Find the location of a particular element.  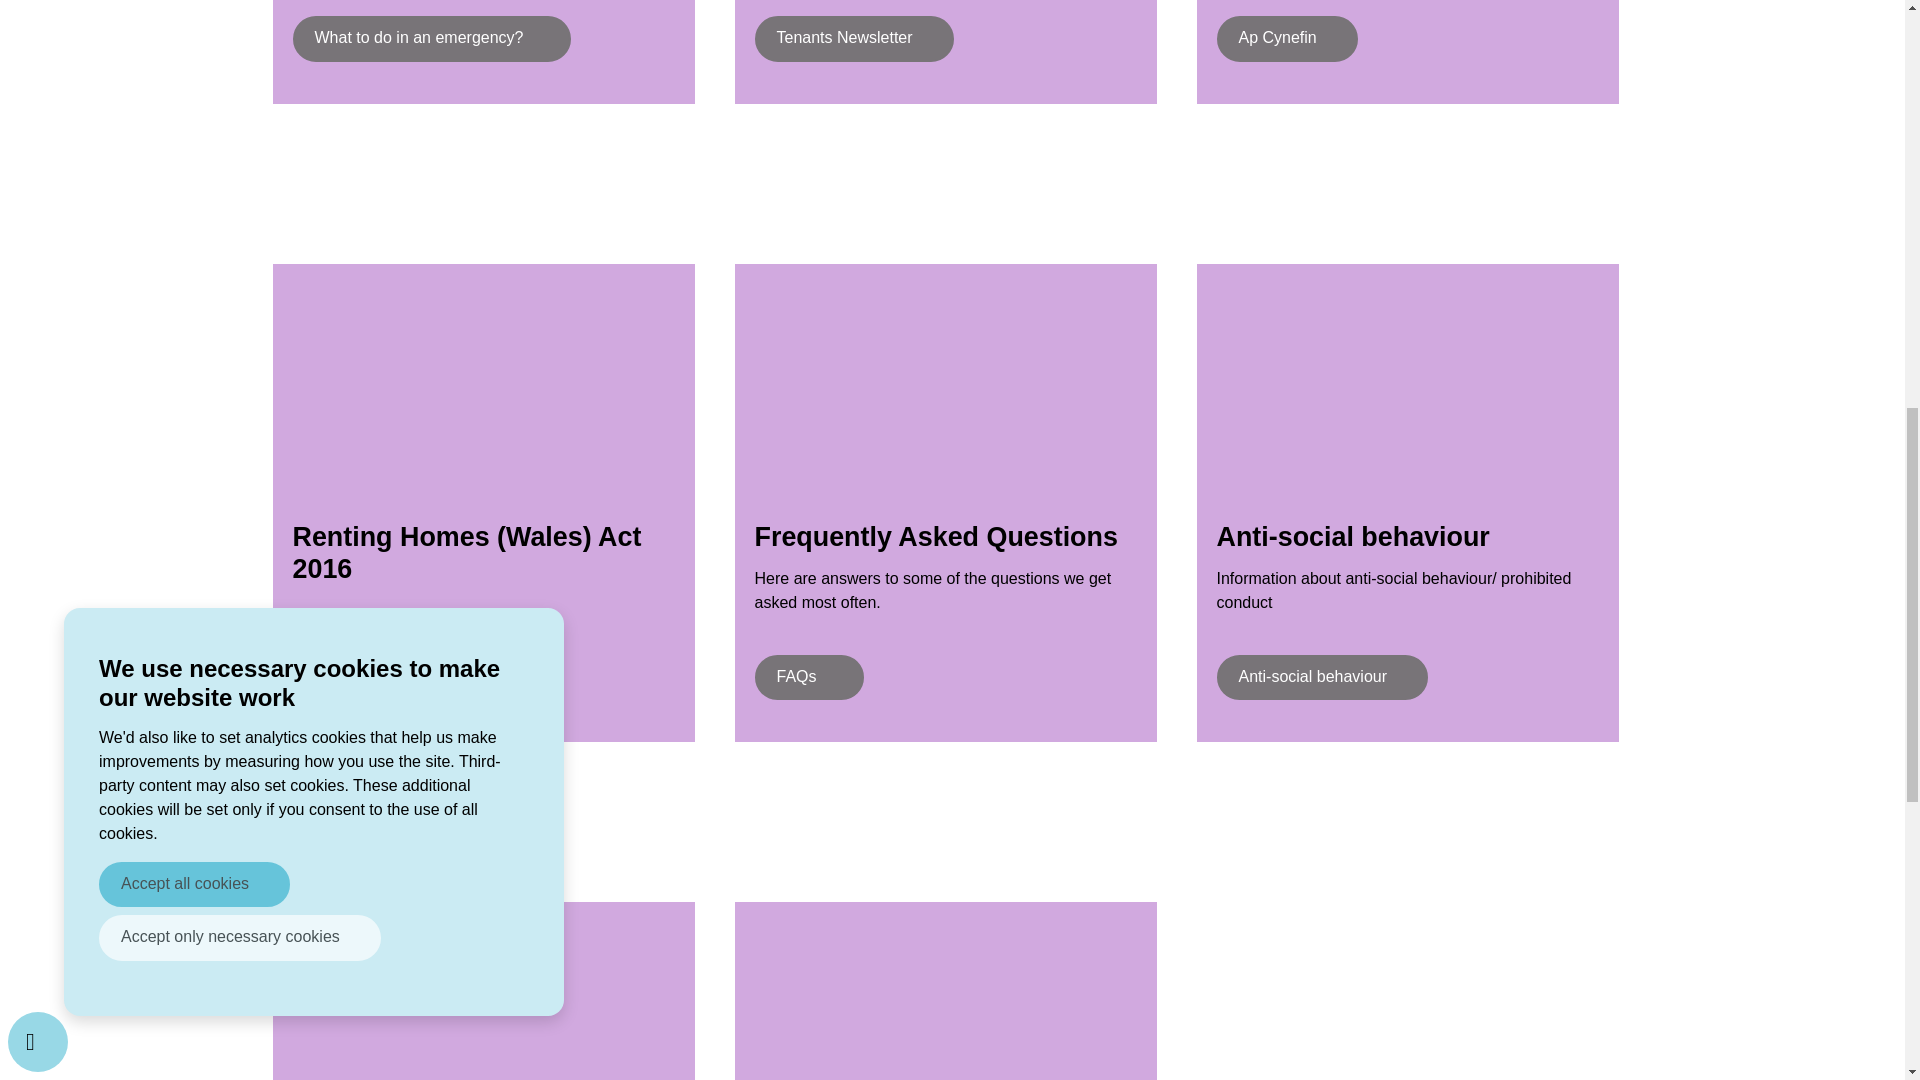

Renting Home Wales Act is located at coordinates (414, 677).